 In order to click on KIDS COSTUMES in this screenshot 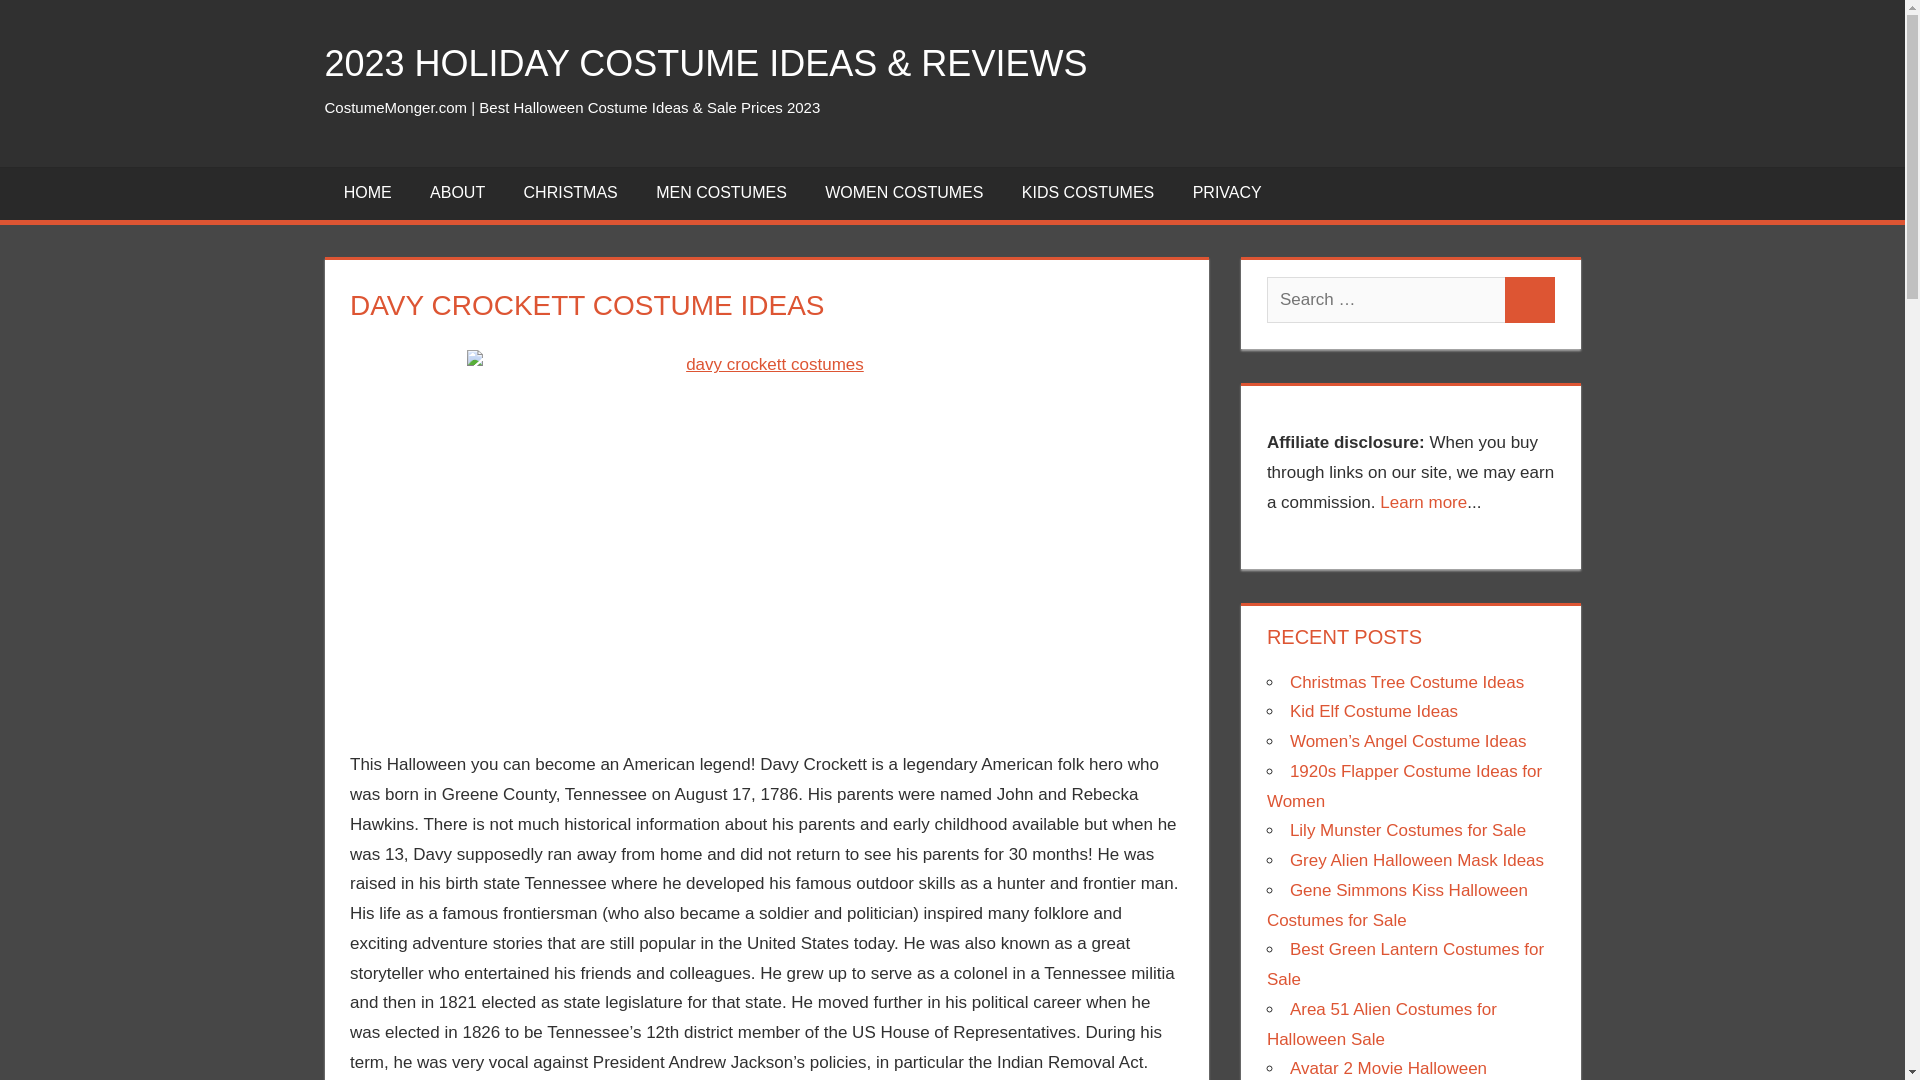, I will do `click(1088, 194)`.